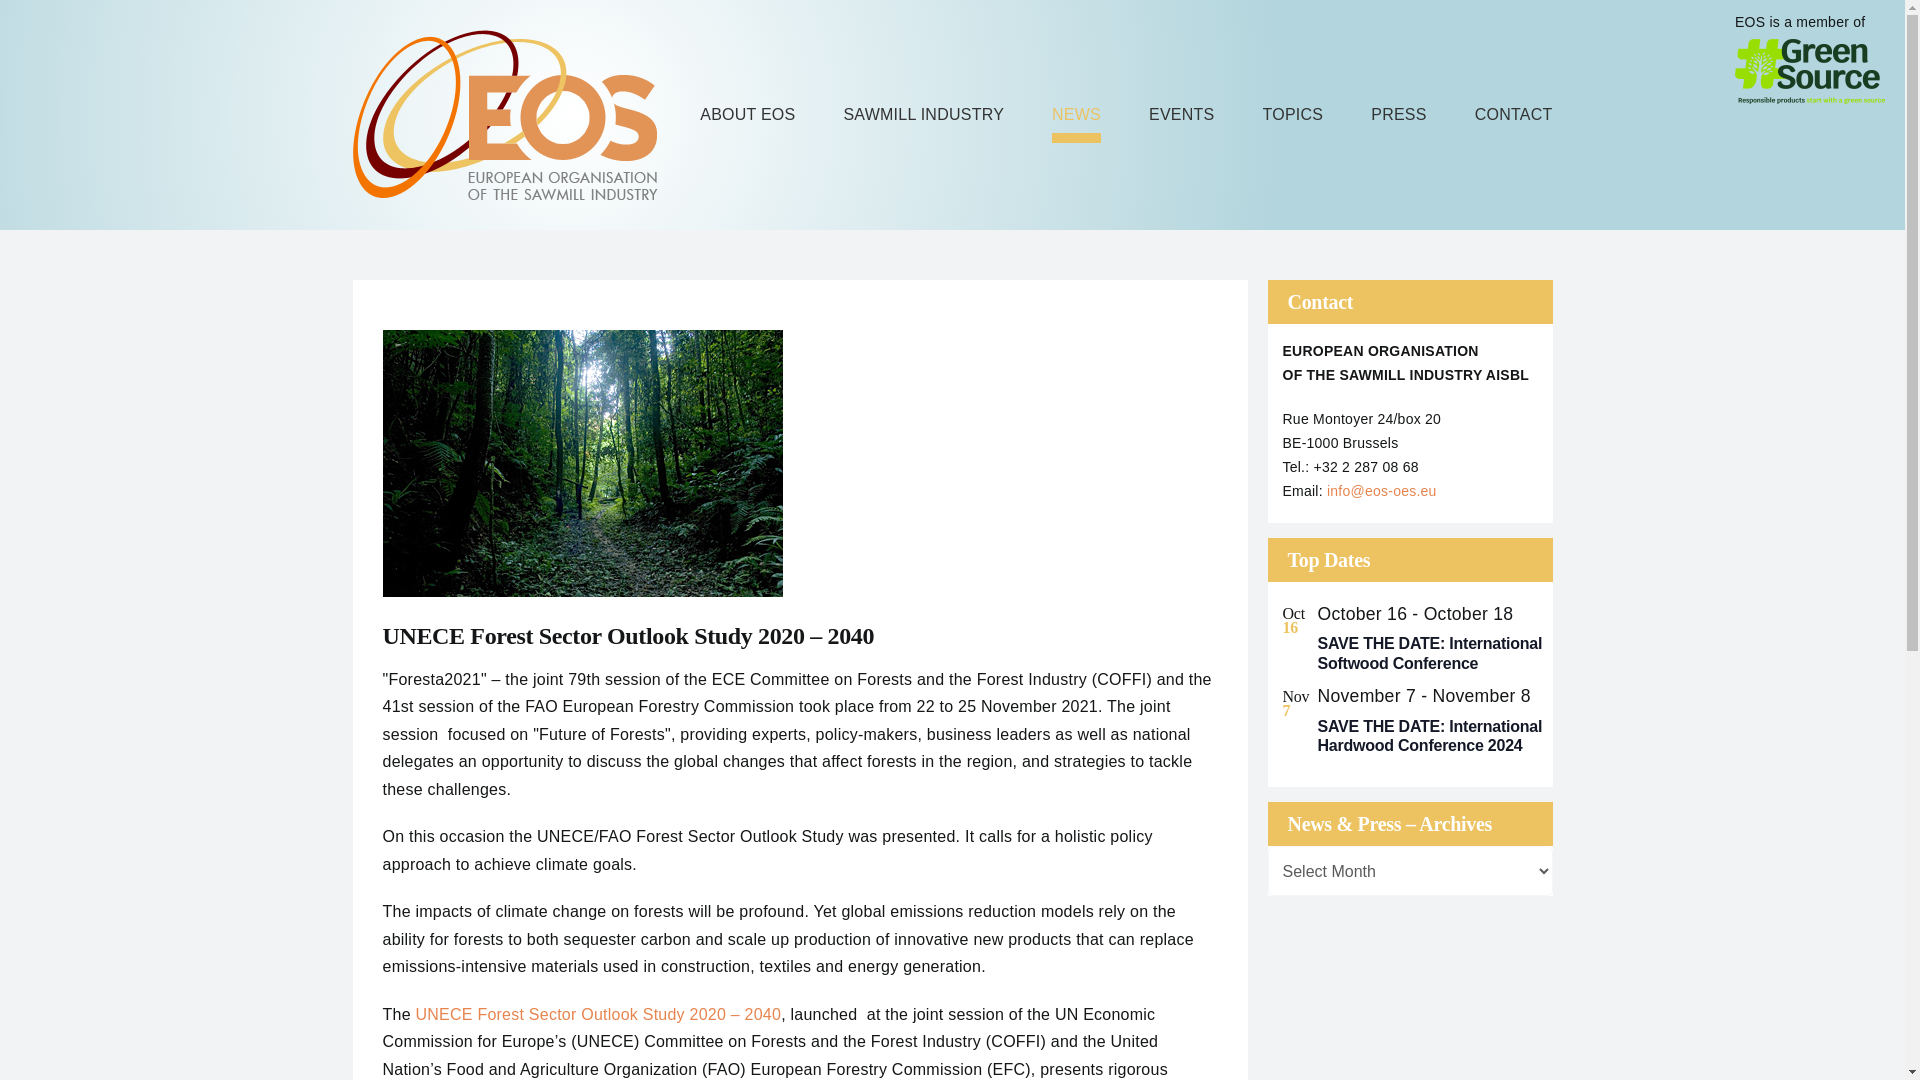 This screenshot has width=1920, height=1080. What do you see at coordinates (923, 114) in the screenshot?
I see `SAWMILL INDUSTRY` at bounding box center [923, 114].